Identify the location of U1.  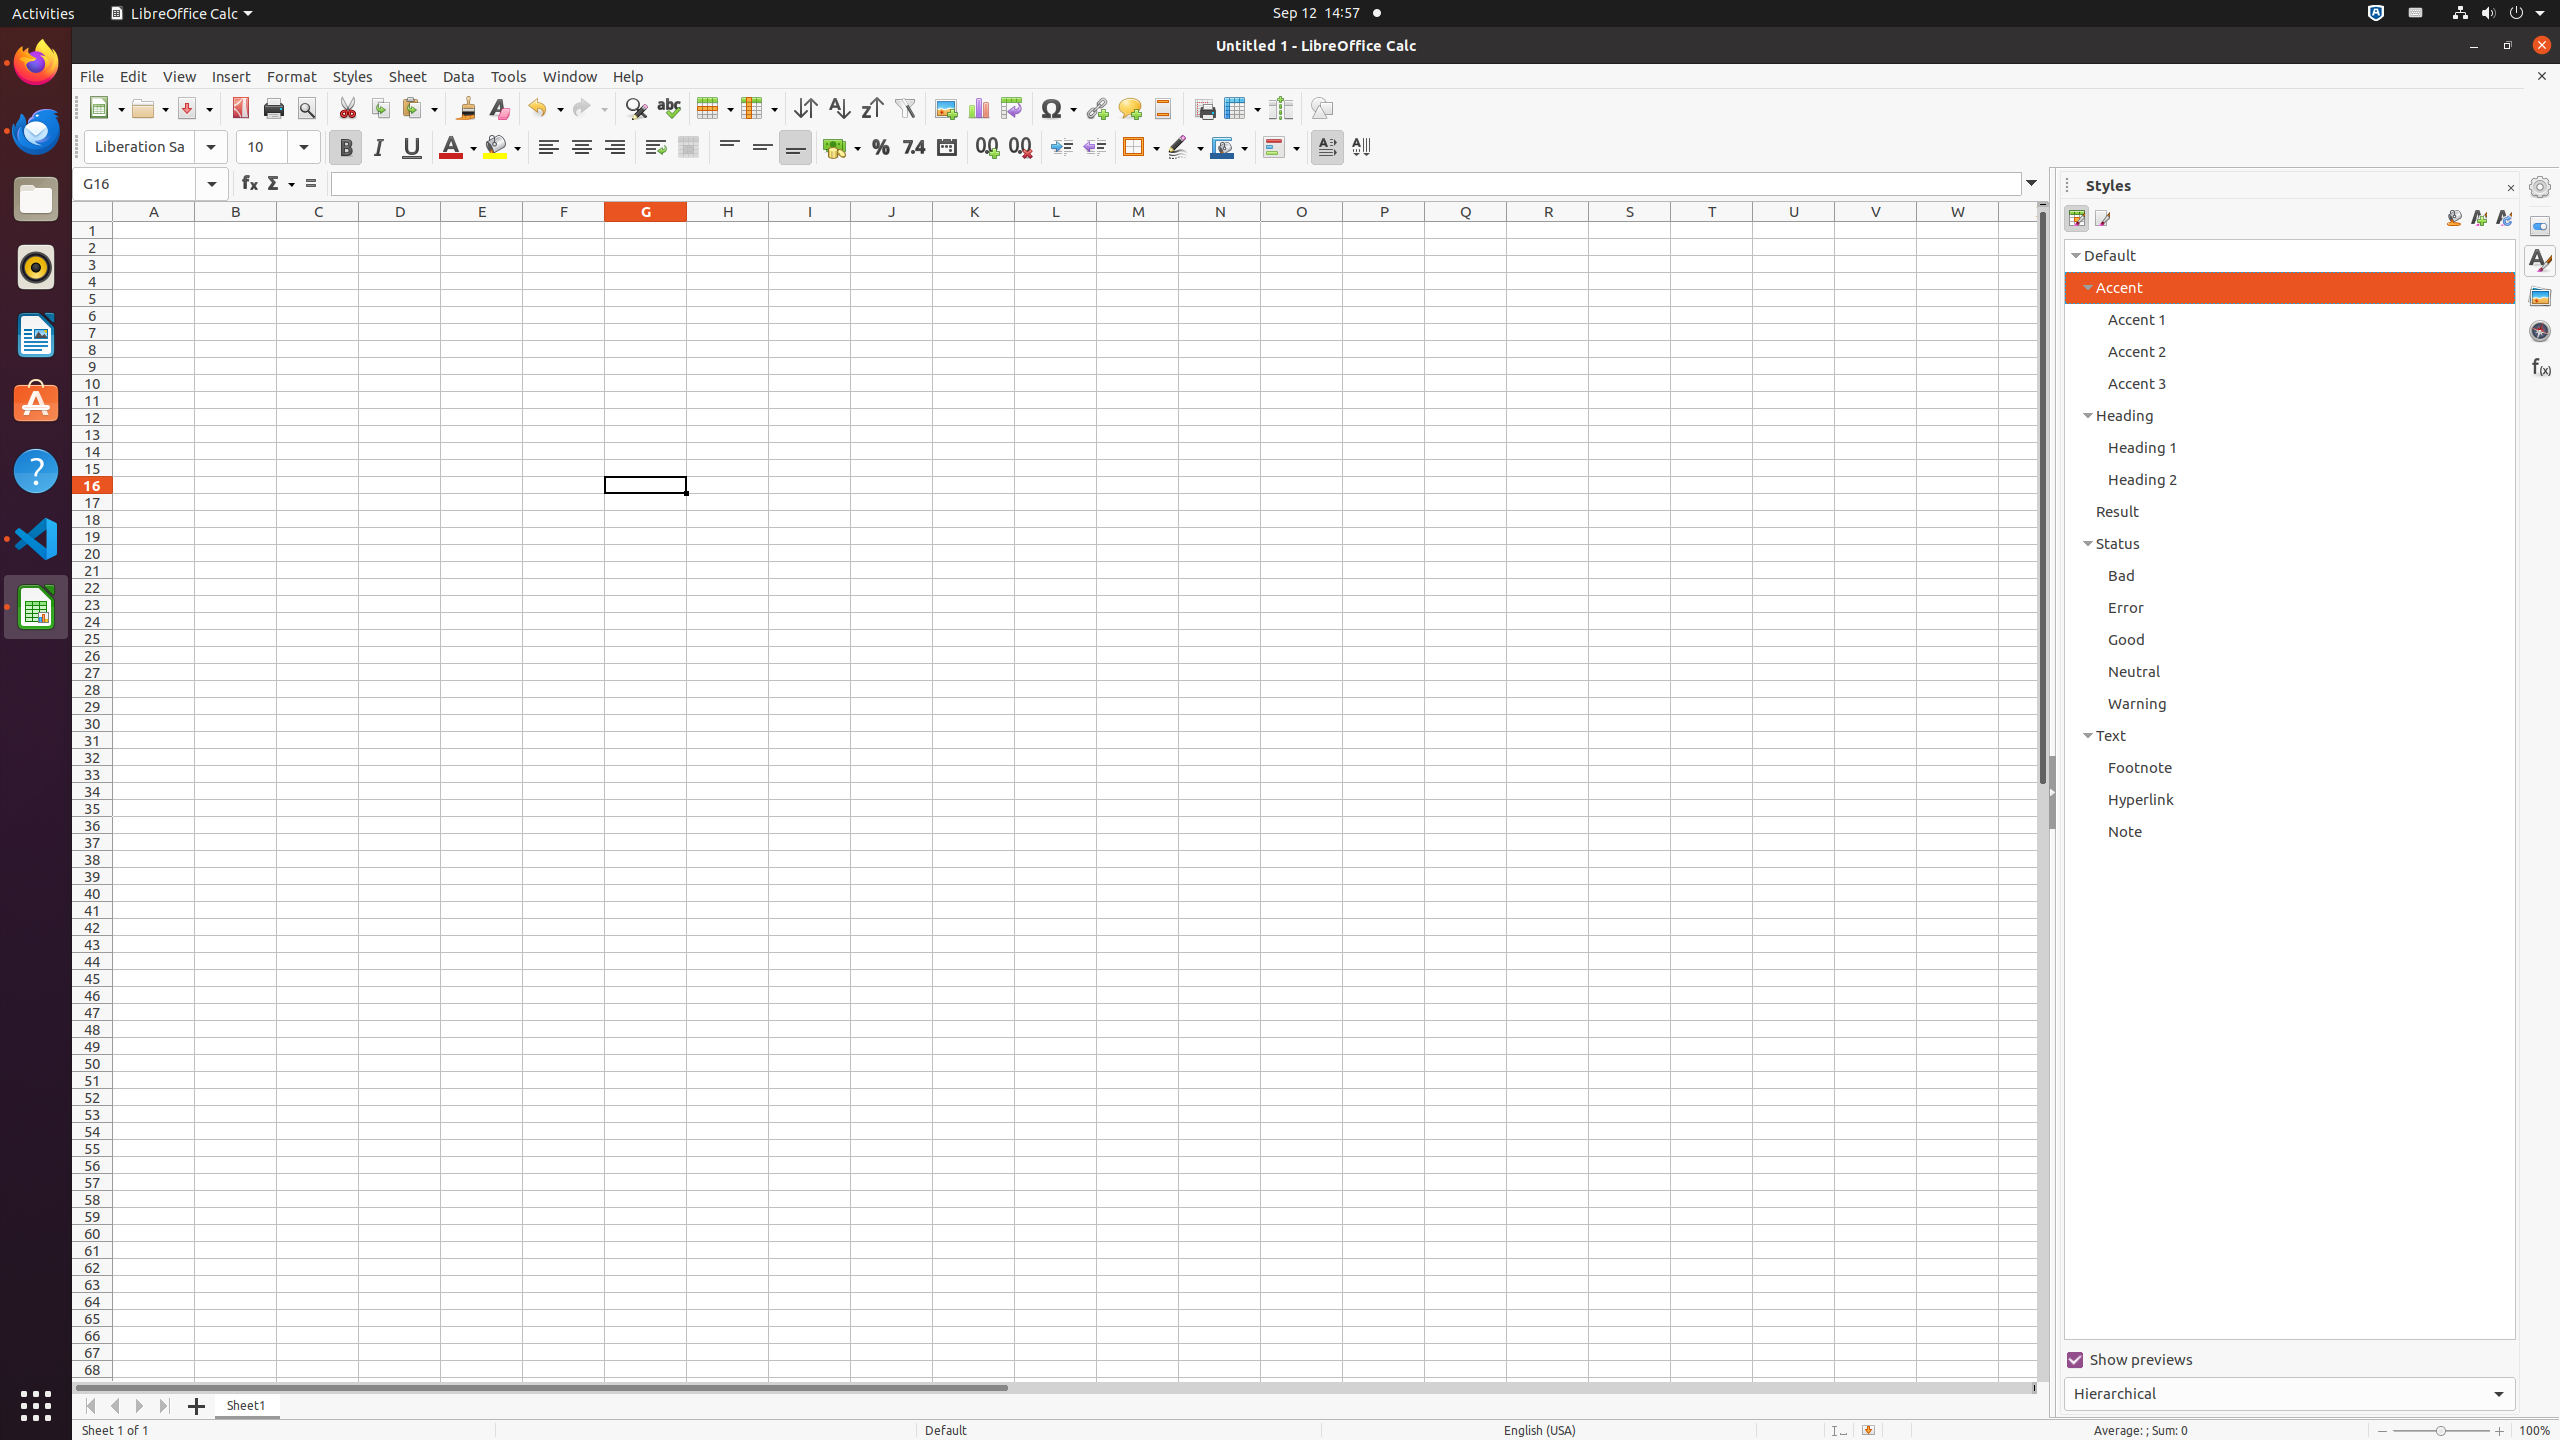
(1794, 230).